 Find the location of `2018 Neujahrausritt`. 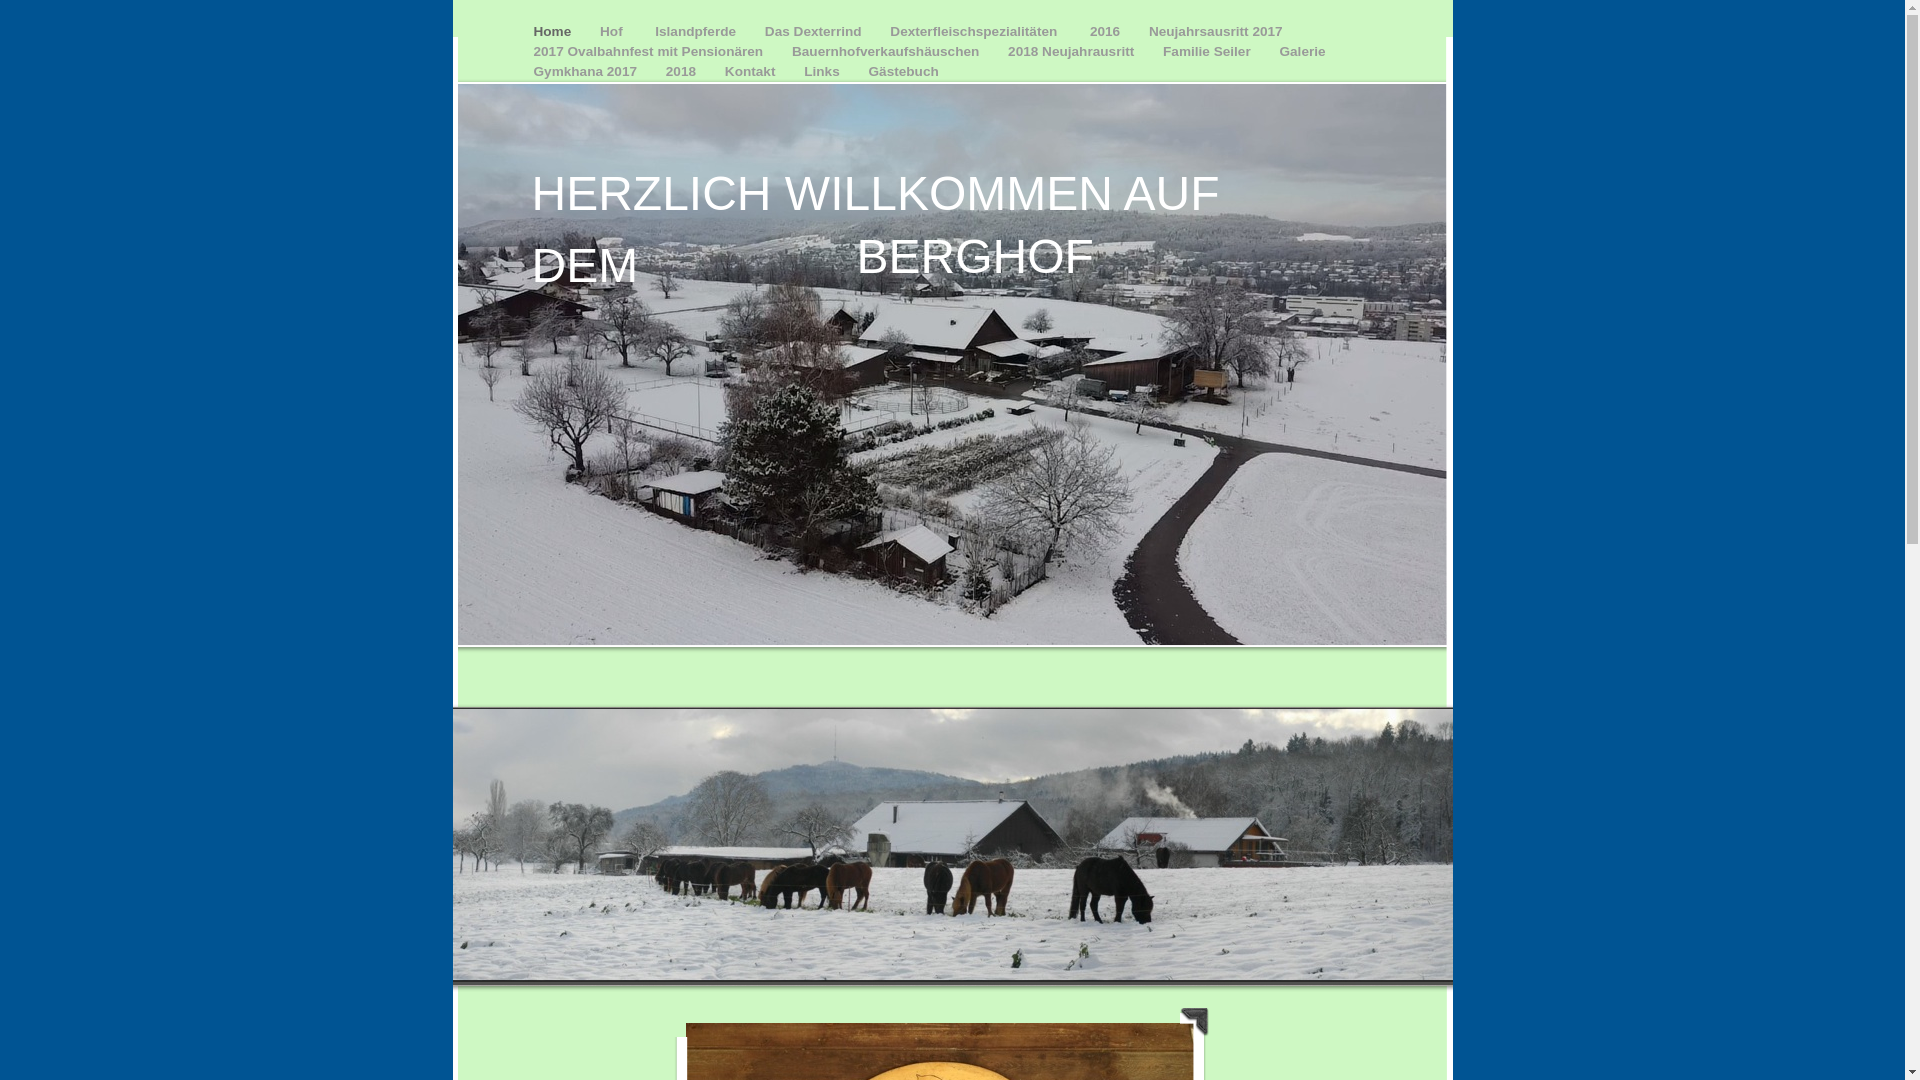

2018 Neujahrausritt is located at coordinates (1073, 52).